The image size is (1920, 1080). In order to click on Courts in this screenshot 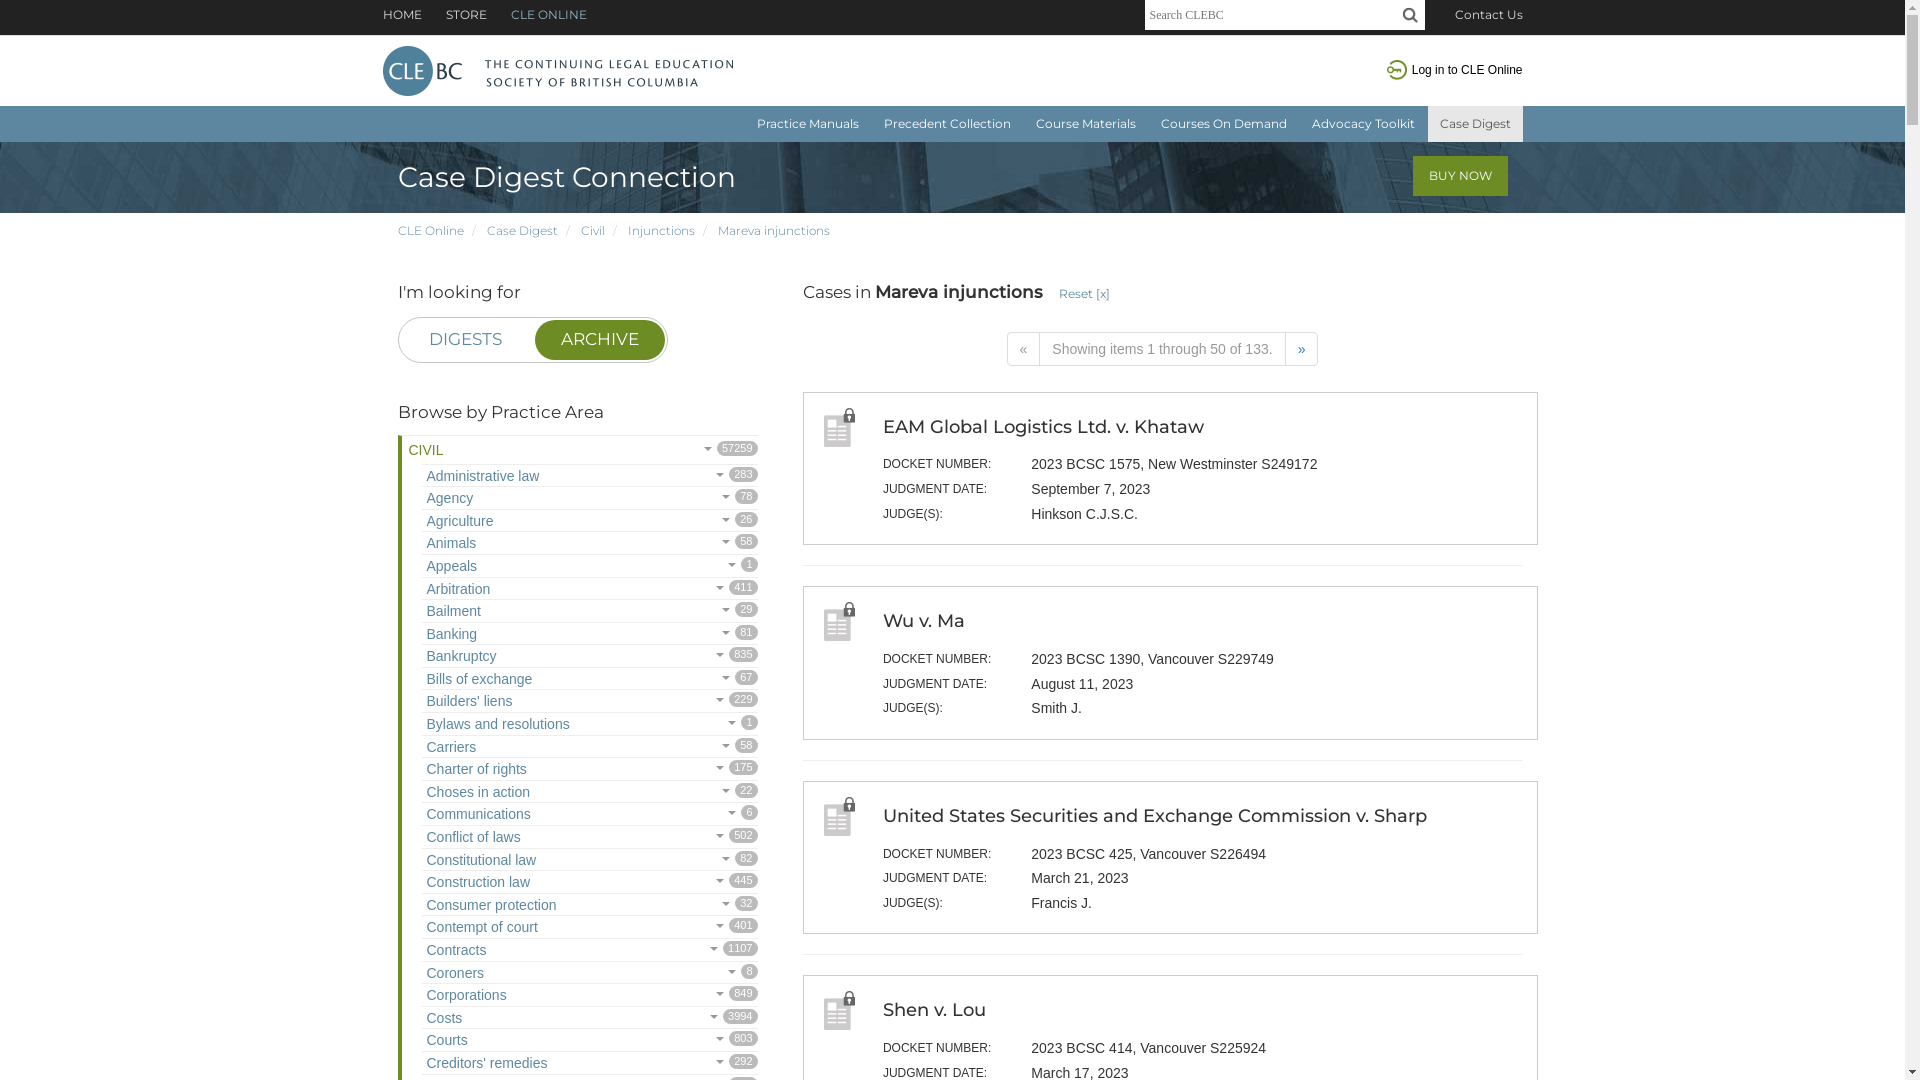, I will do `click(445, 1042)`.